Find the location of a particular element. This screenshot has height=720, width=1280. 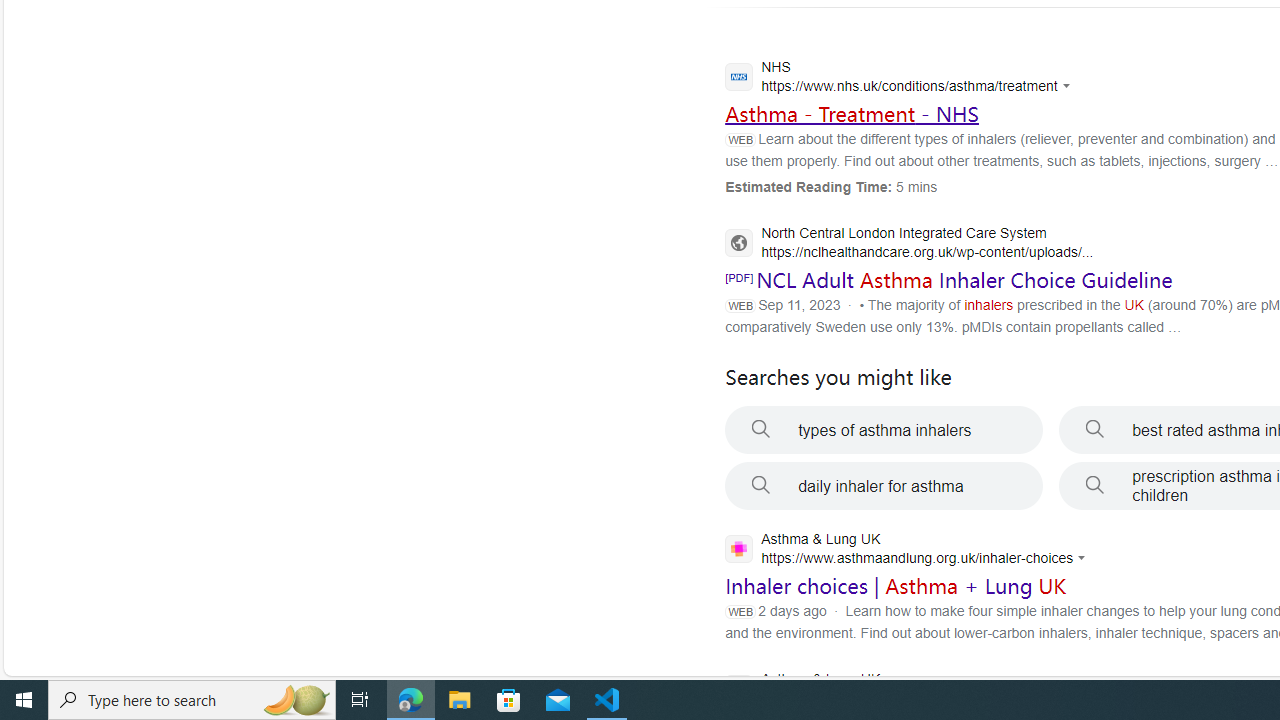

daily inhaler for asthma is located at coordinates (884, 486).